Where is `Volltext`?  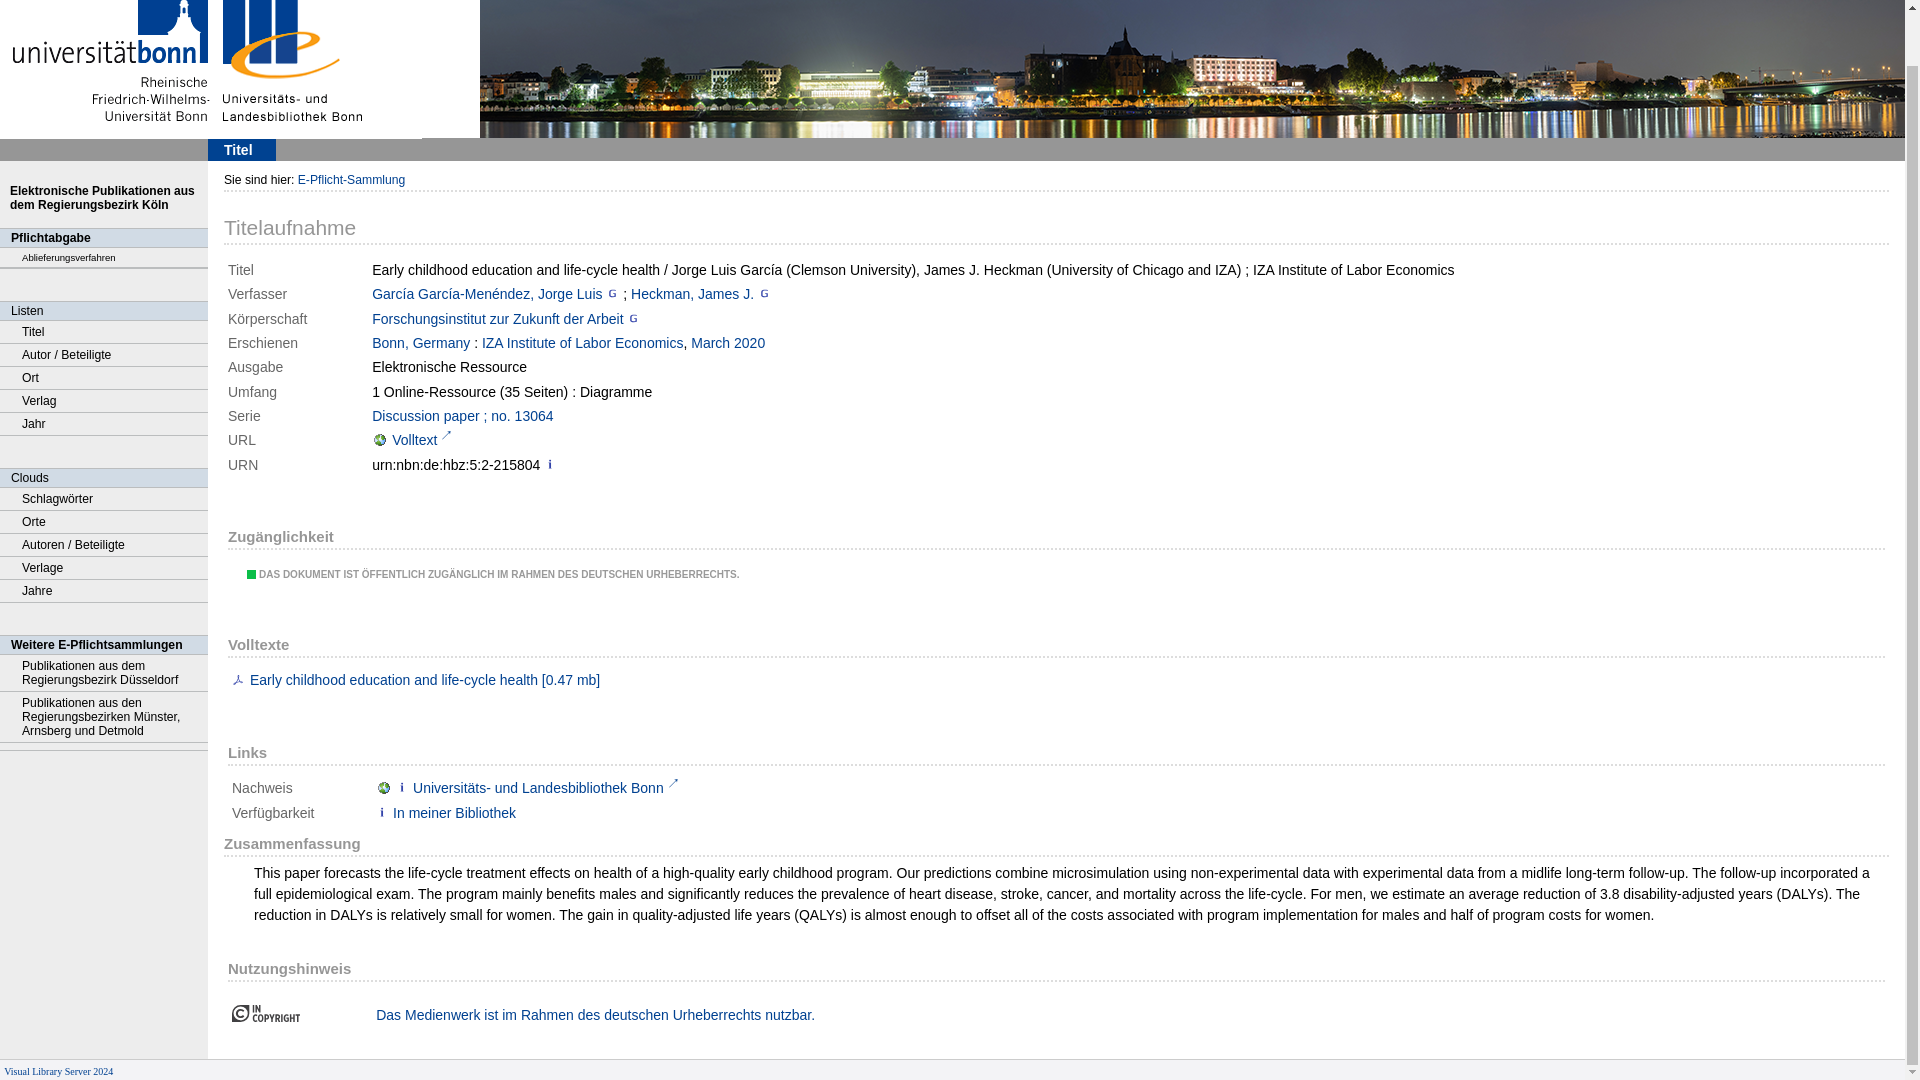
Volltext is located at coordinates (412, 440).